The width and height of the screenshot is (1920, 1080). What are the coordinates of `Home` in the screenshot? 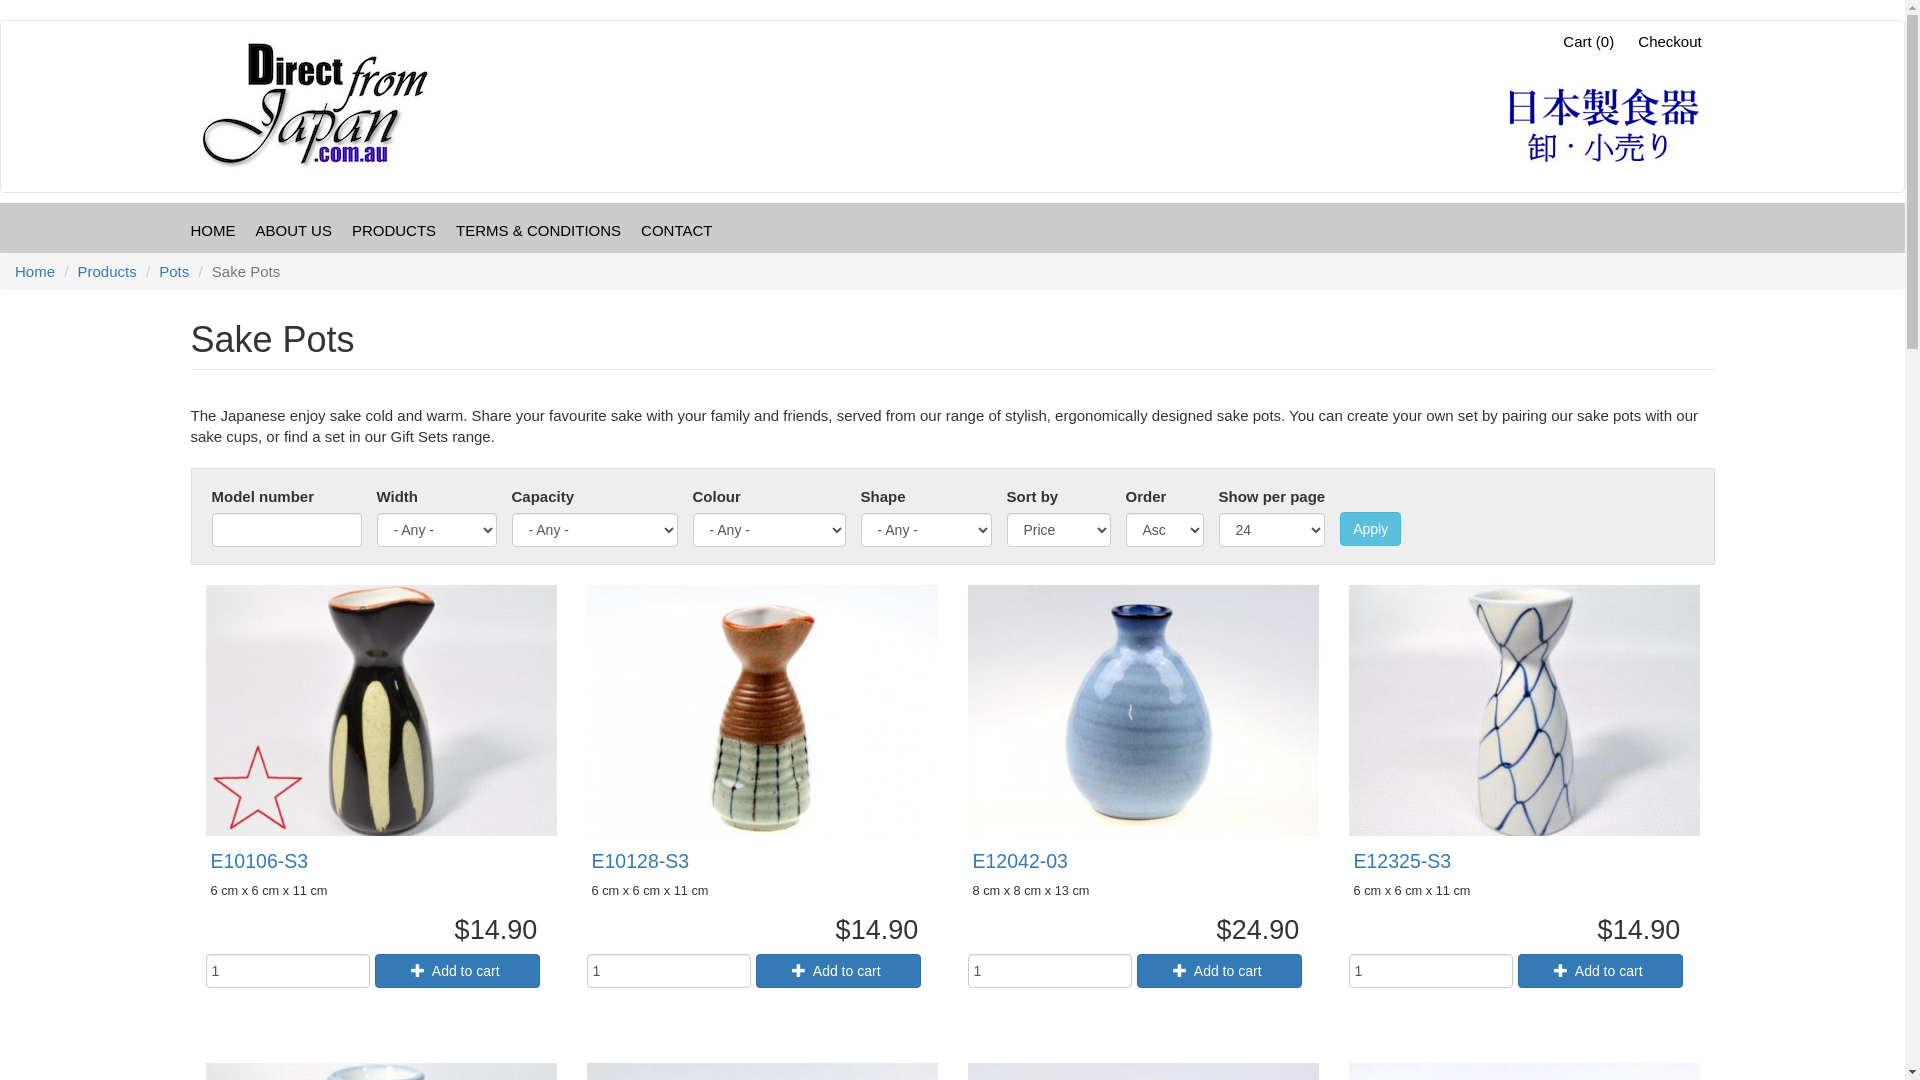 It's located at (326, 106).